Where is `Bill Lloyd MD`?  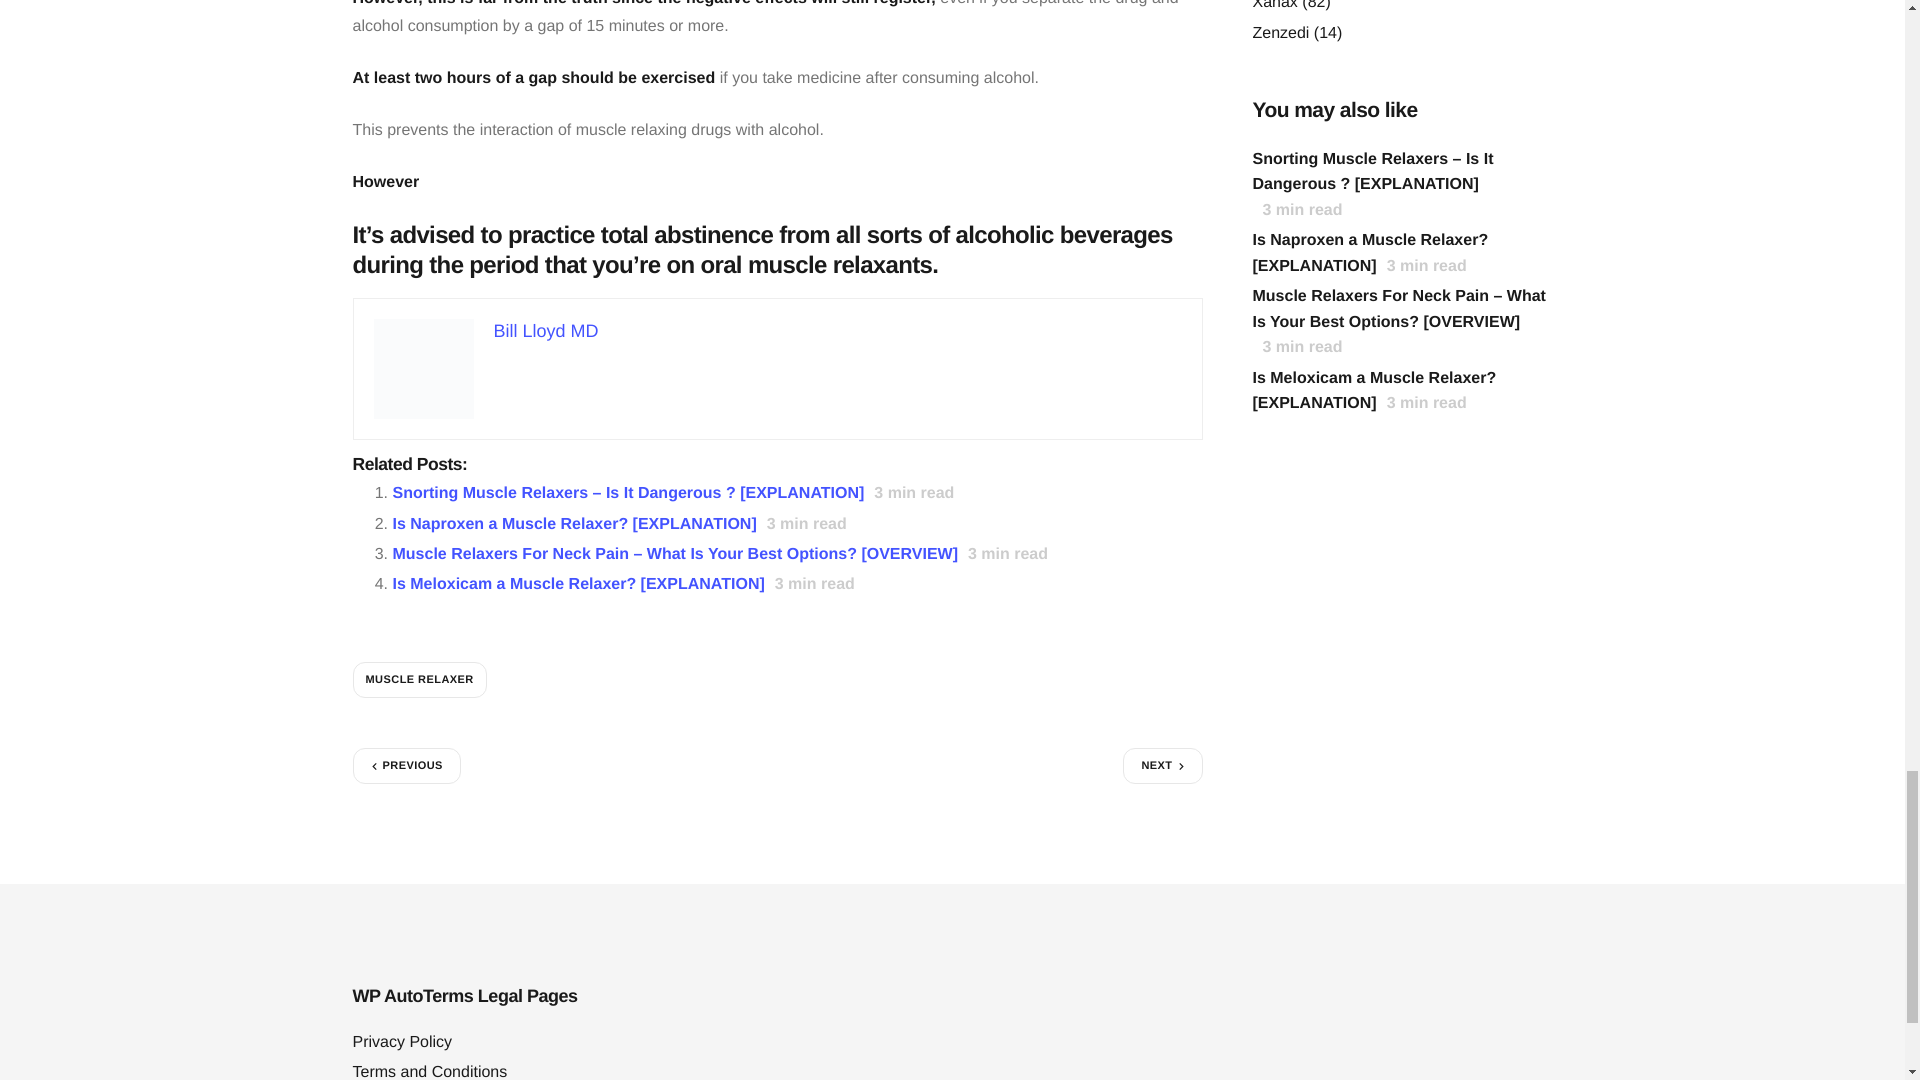
Bill Lloyd MD is located at coordinates (546, 330).